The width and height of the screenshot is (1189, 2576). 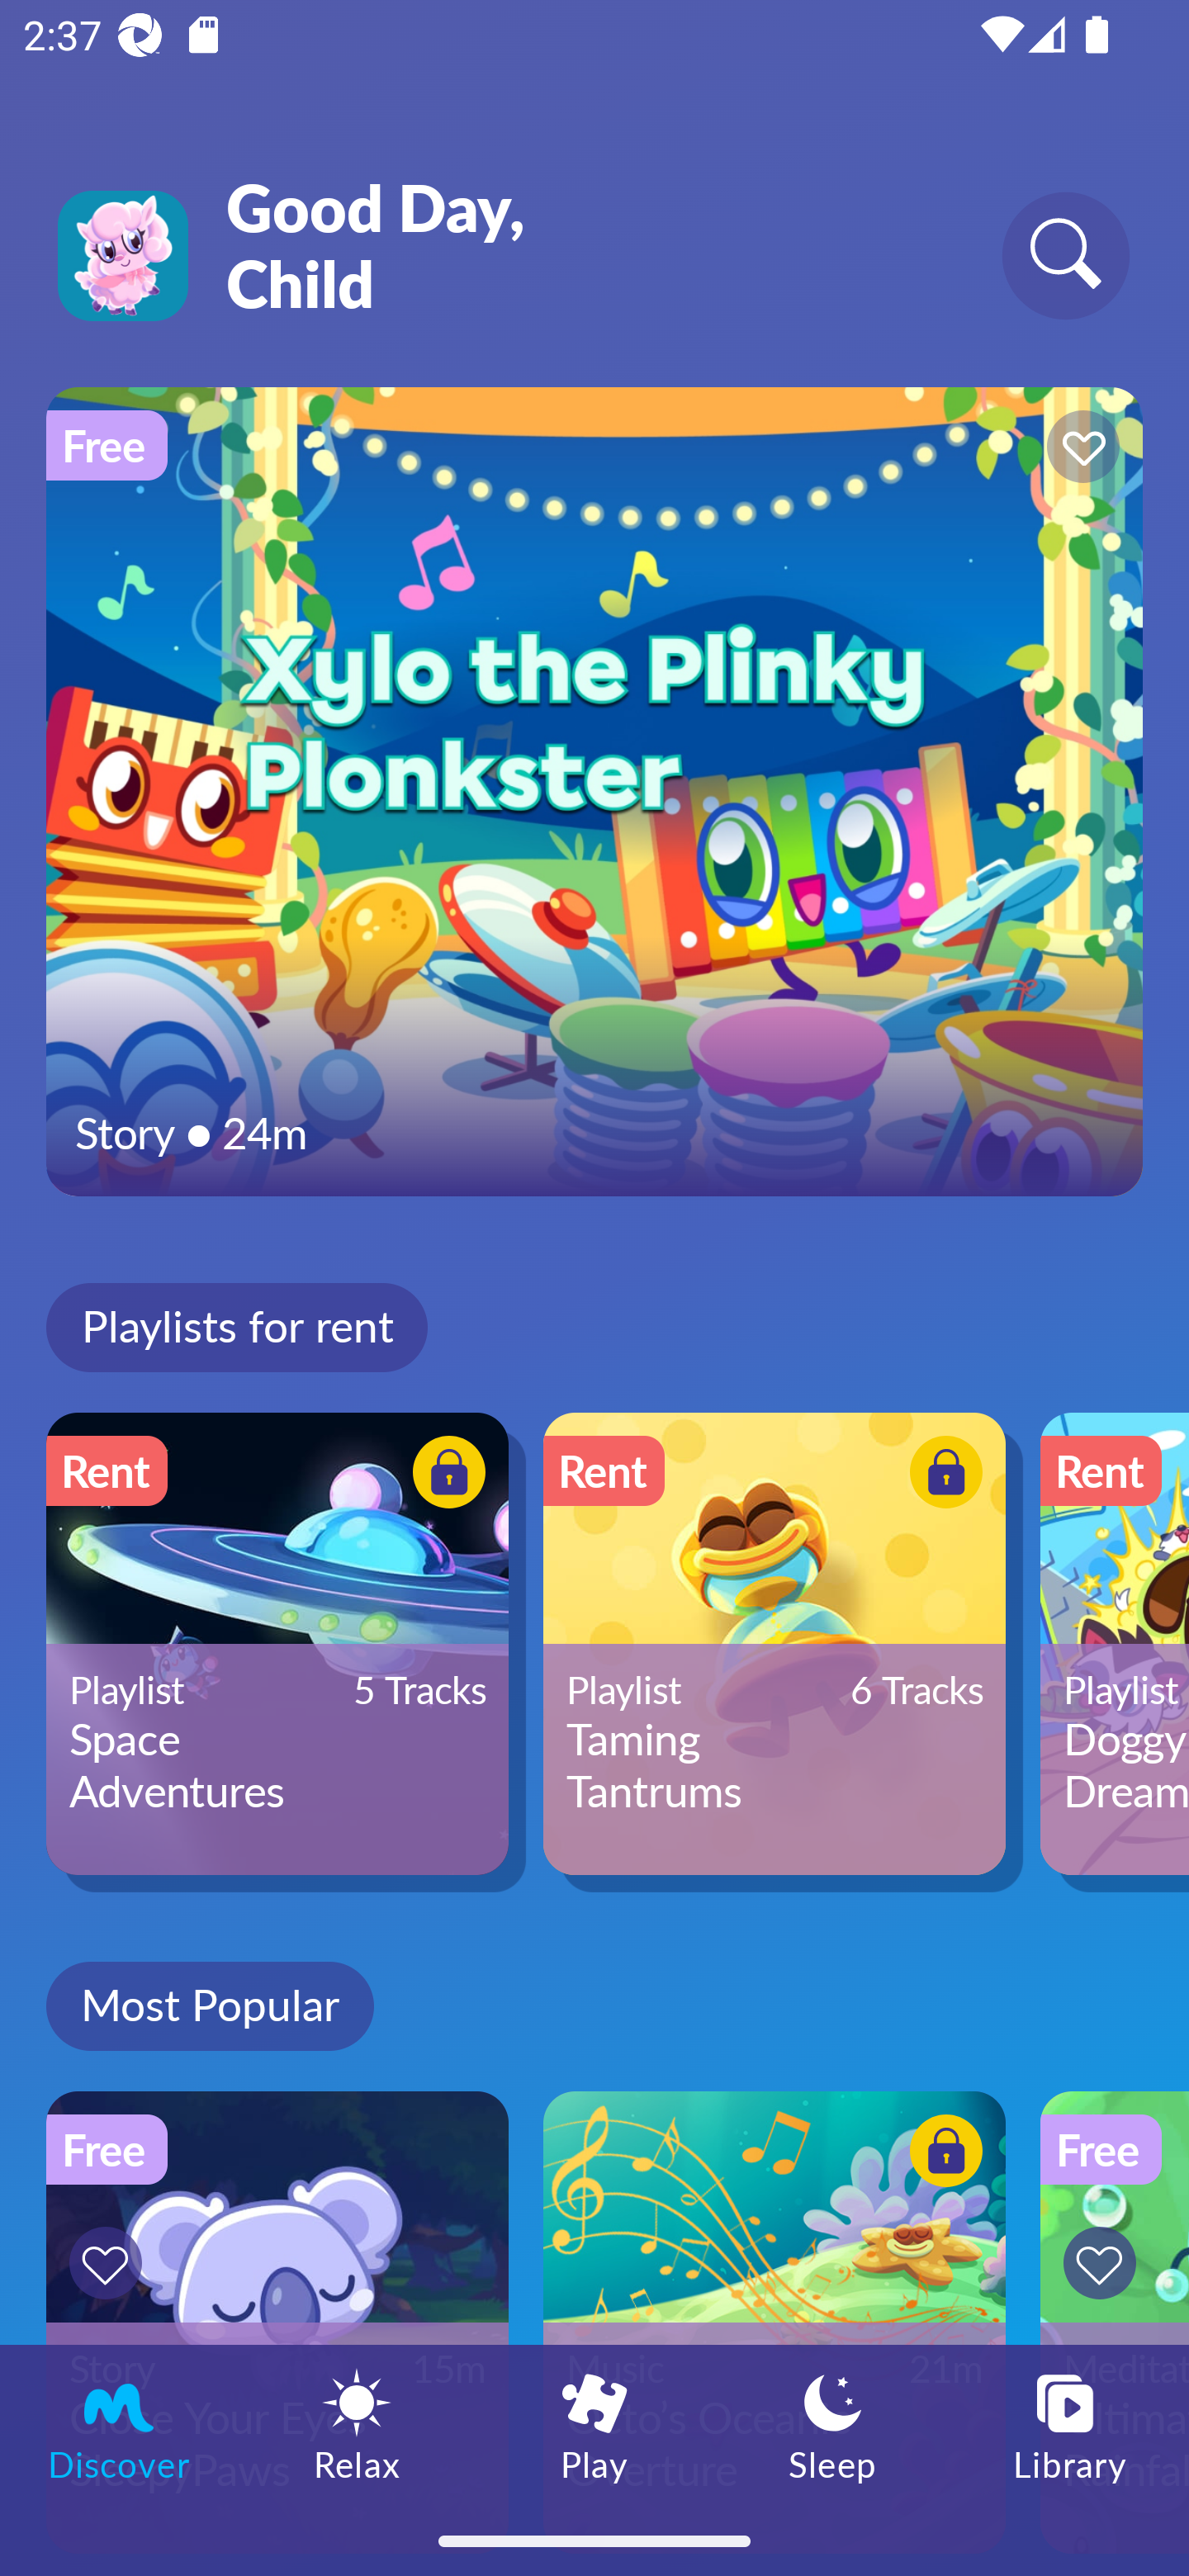 I want to click on Button, so click(x=111, y=2262).